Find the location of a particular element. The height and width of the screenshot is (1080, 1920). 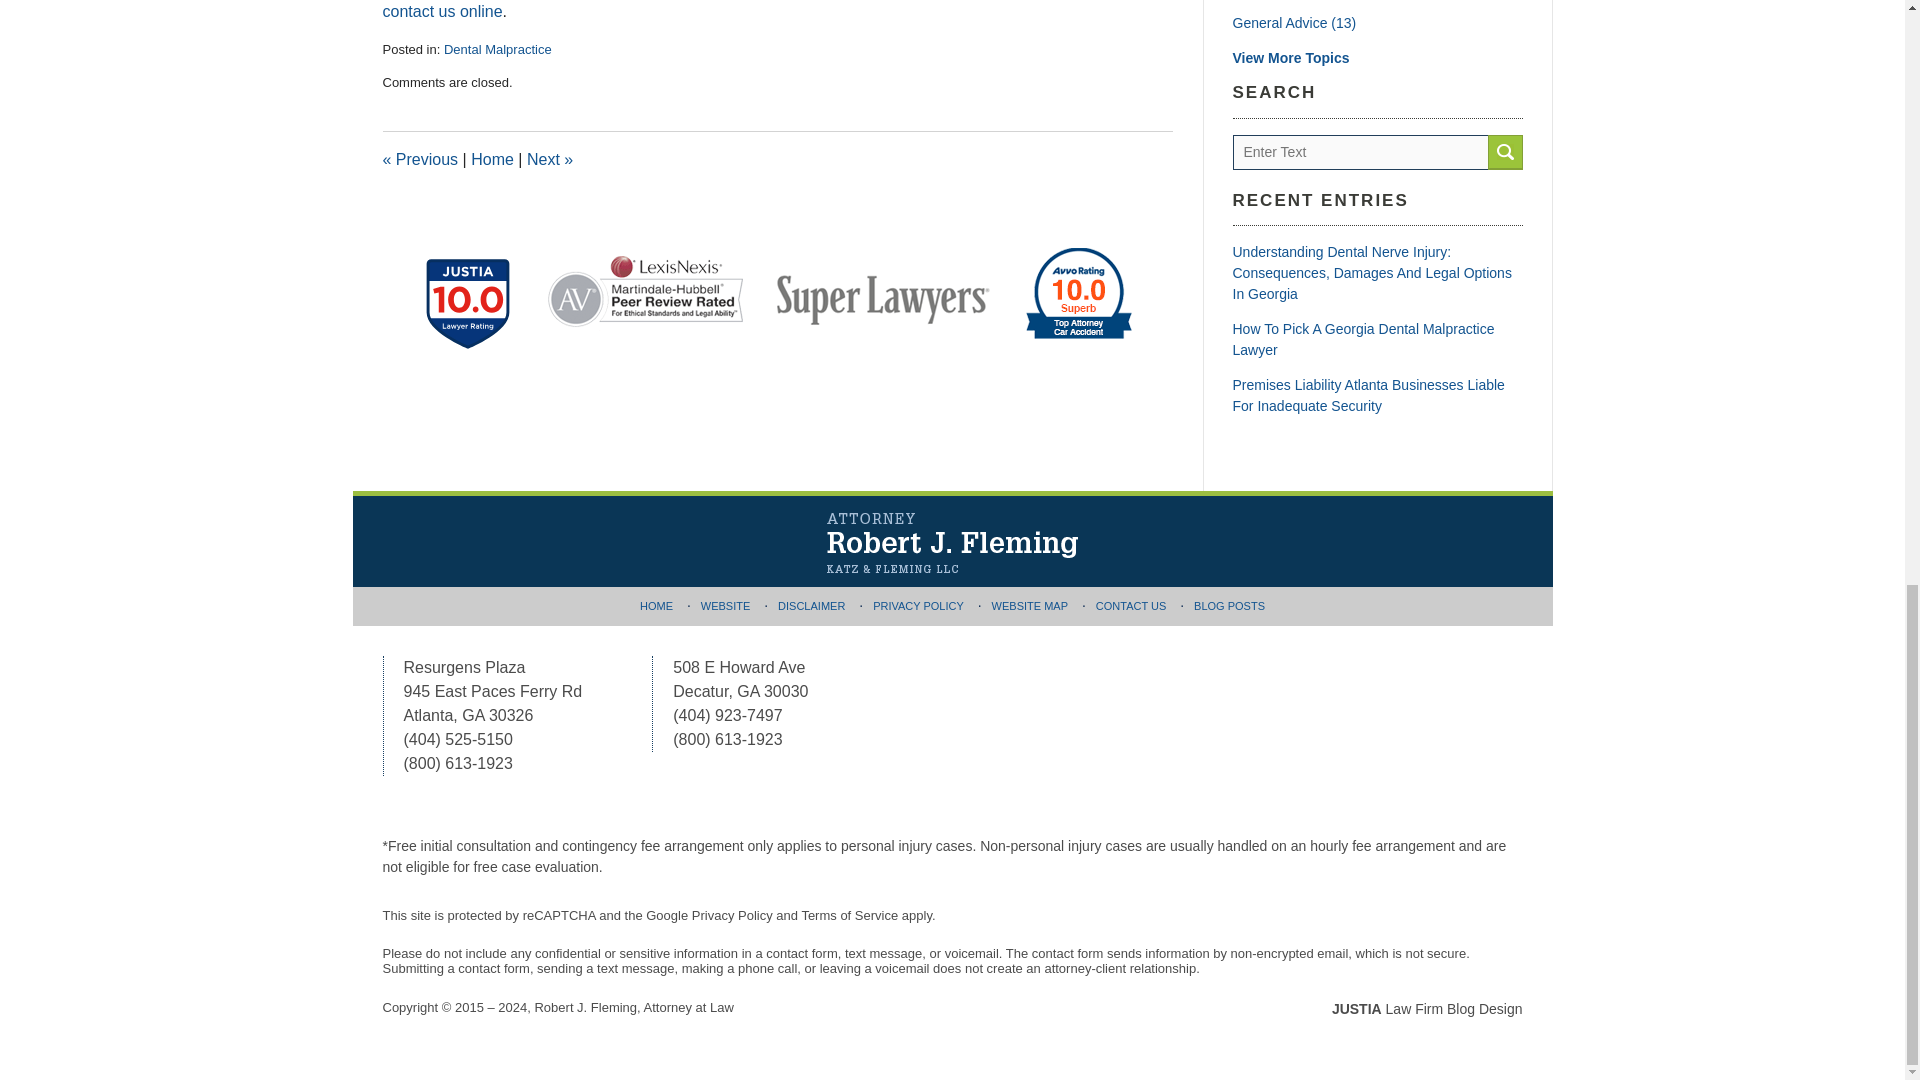

View all posts in Dental Malpractice is located at coordinates (498, 50).